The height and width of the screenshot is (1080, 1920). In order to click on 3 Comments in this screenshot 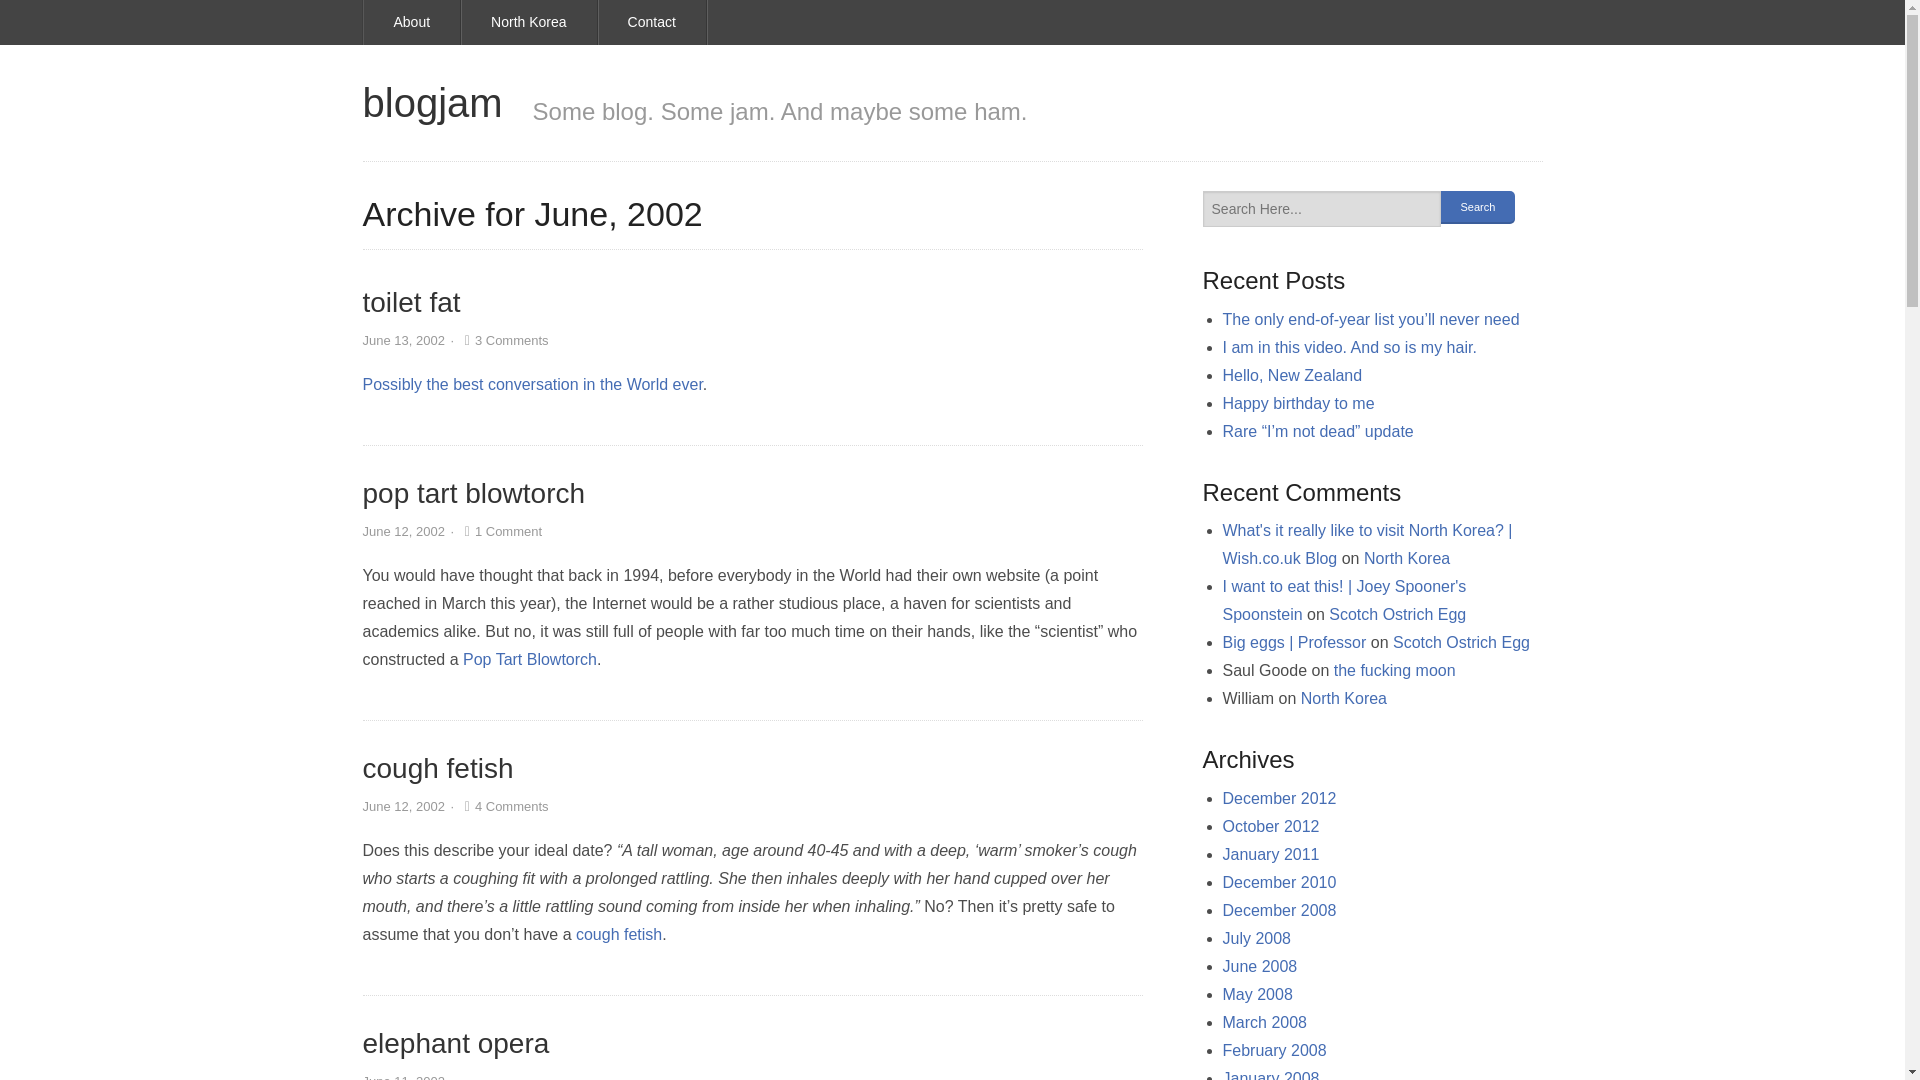, I will do `click(504, 340)`.